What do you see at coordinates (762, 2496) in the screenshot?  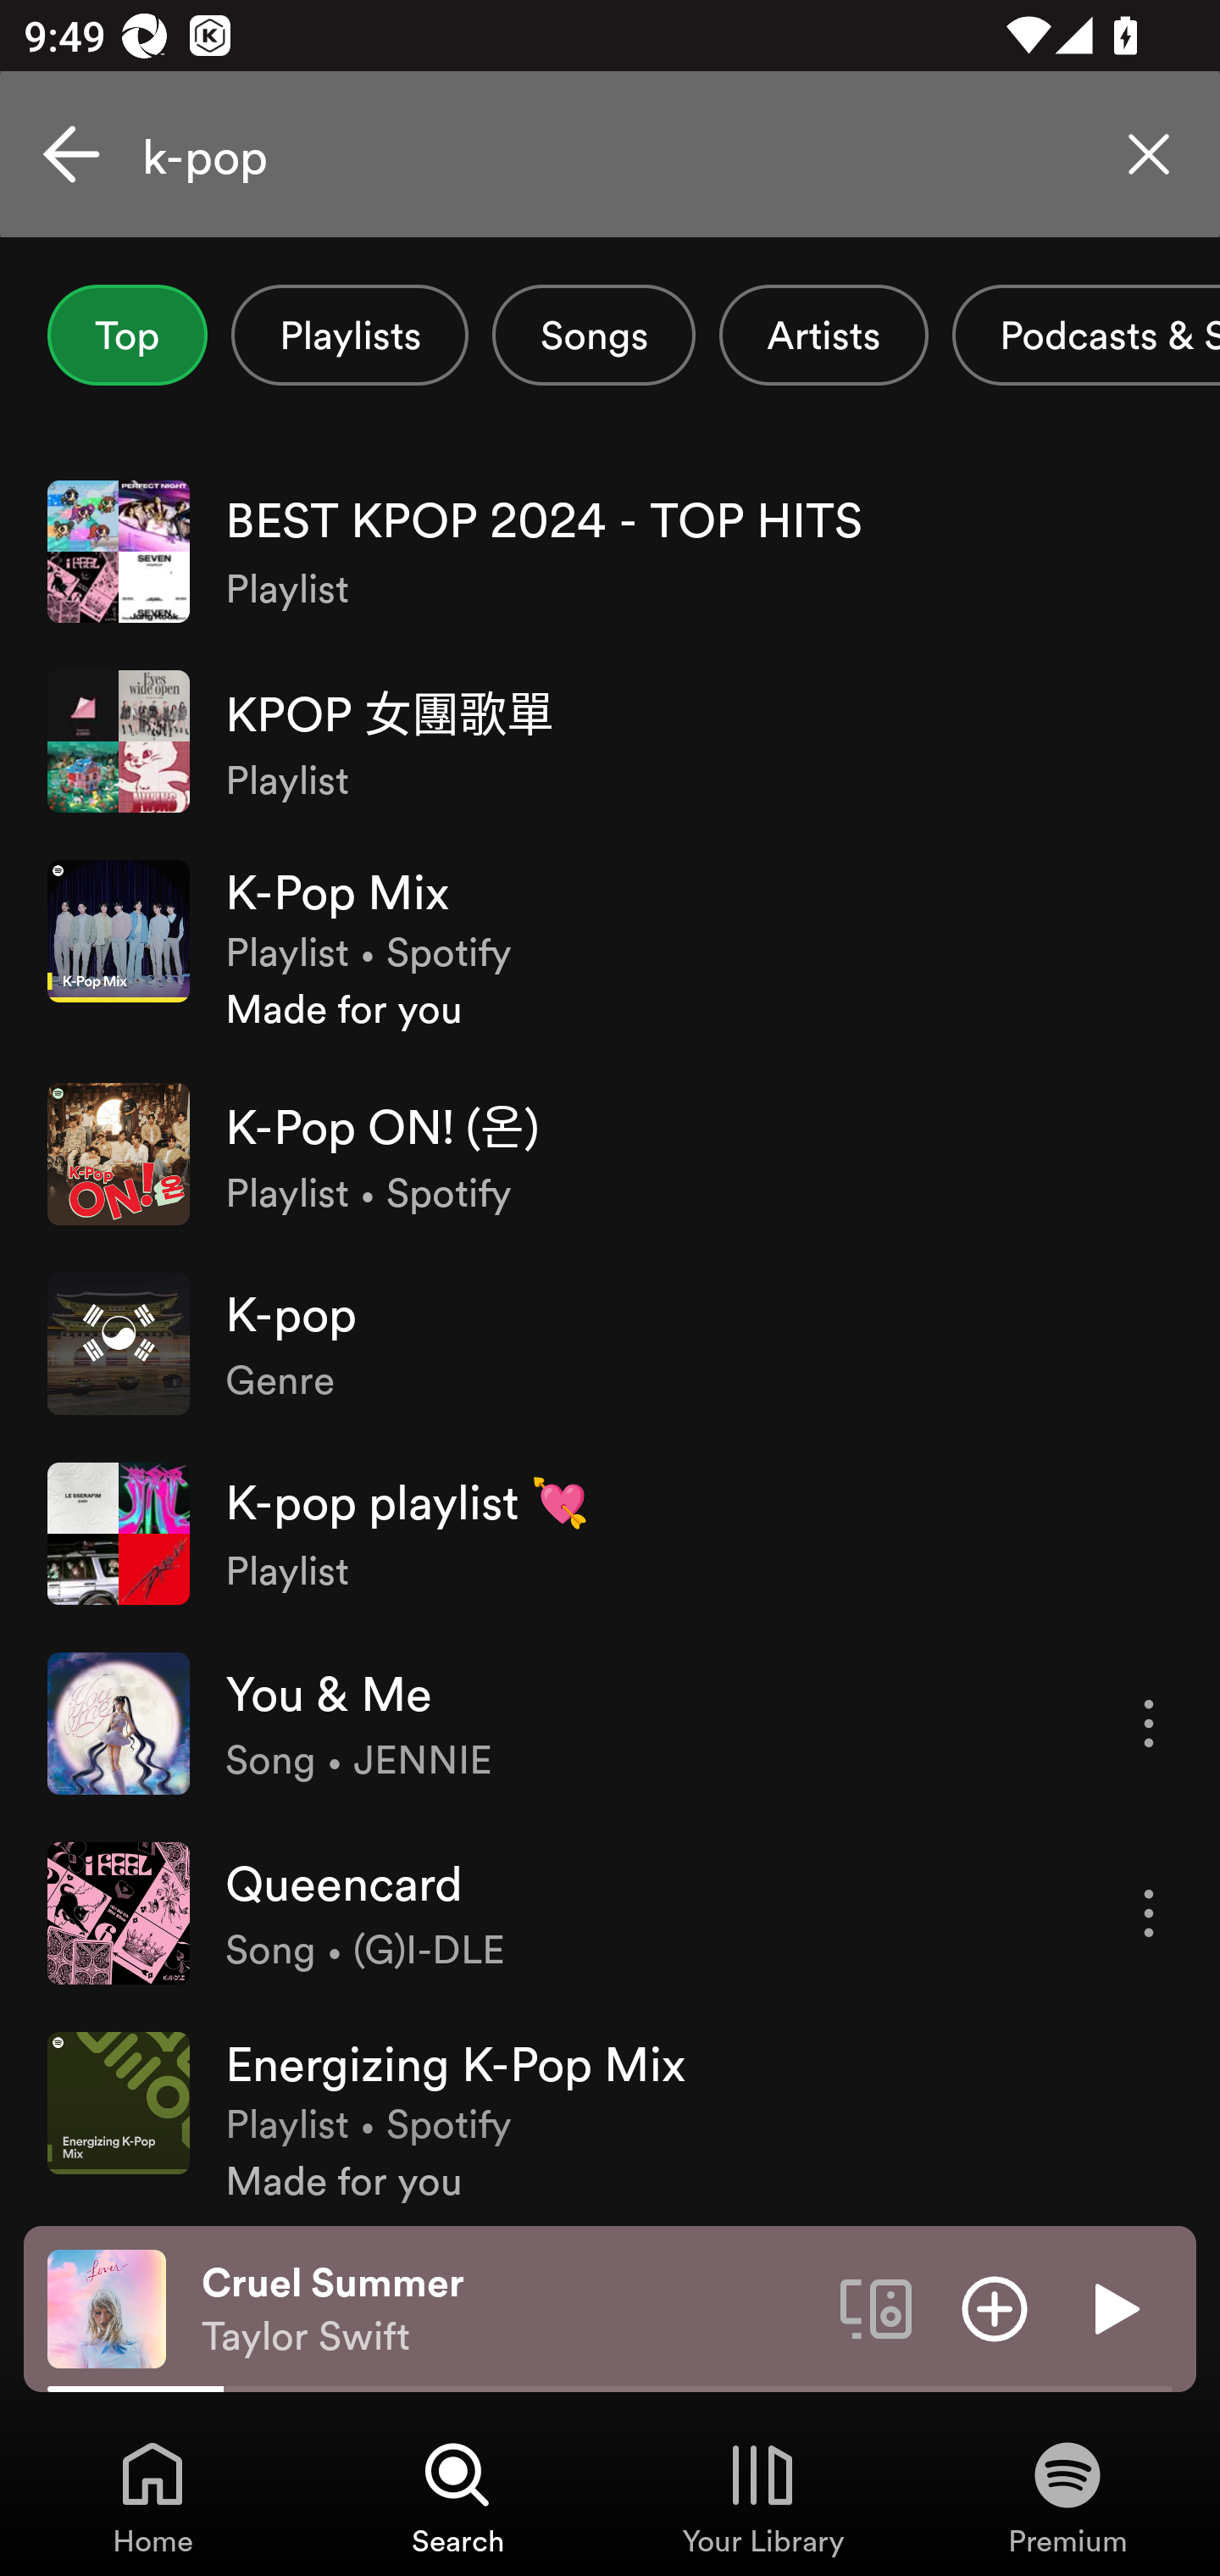 I see `Your Library, Tab 3 of 4 Your Library Your Library` at bounding box center [762, 2496].